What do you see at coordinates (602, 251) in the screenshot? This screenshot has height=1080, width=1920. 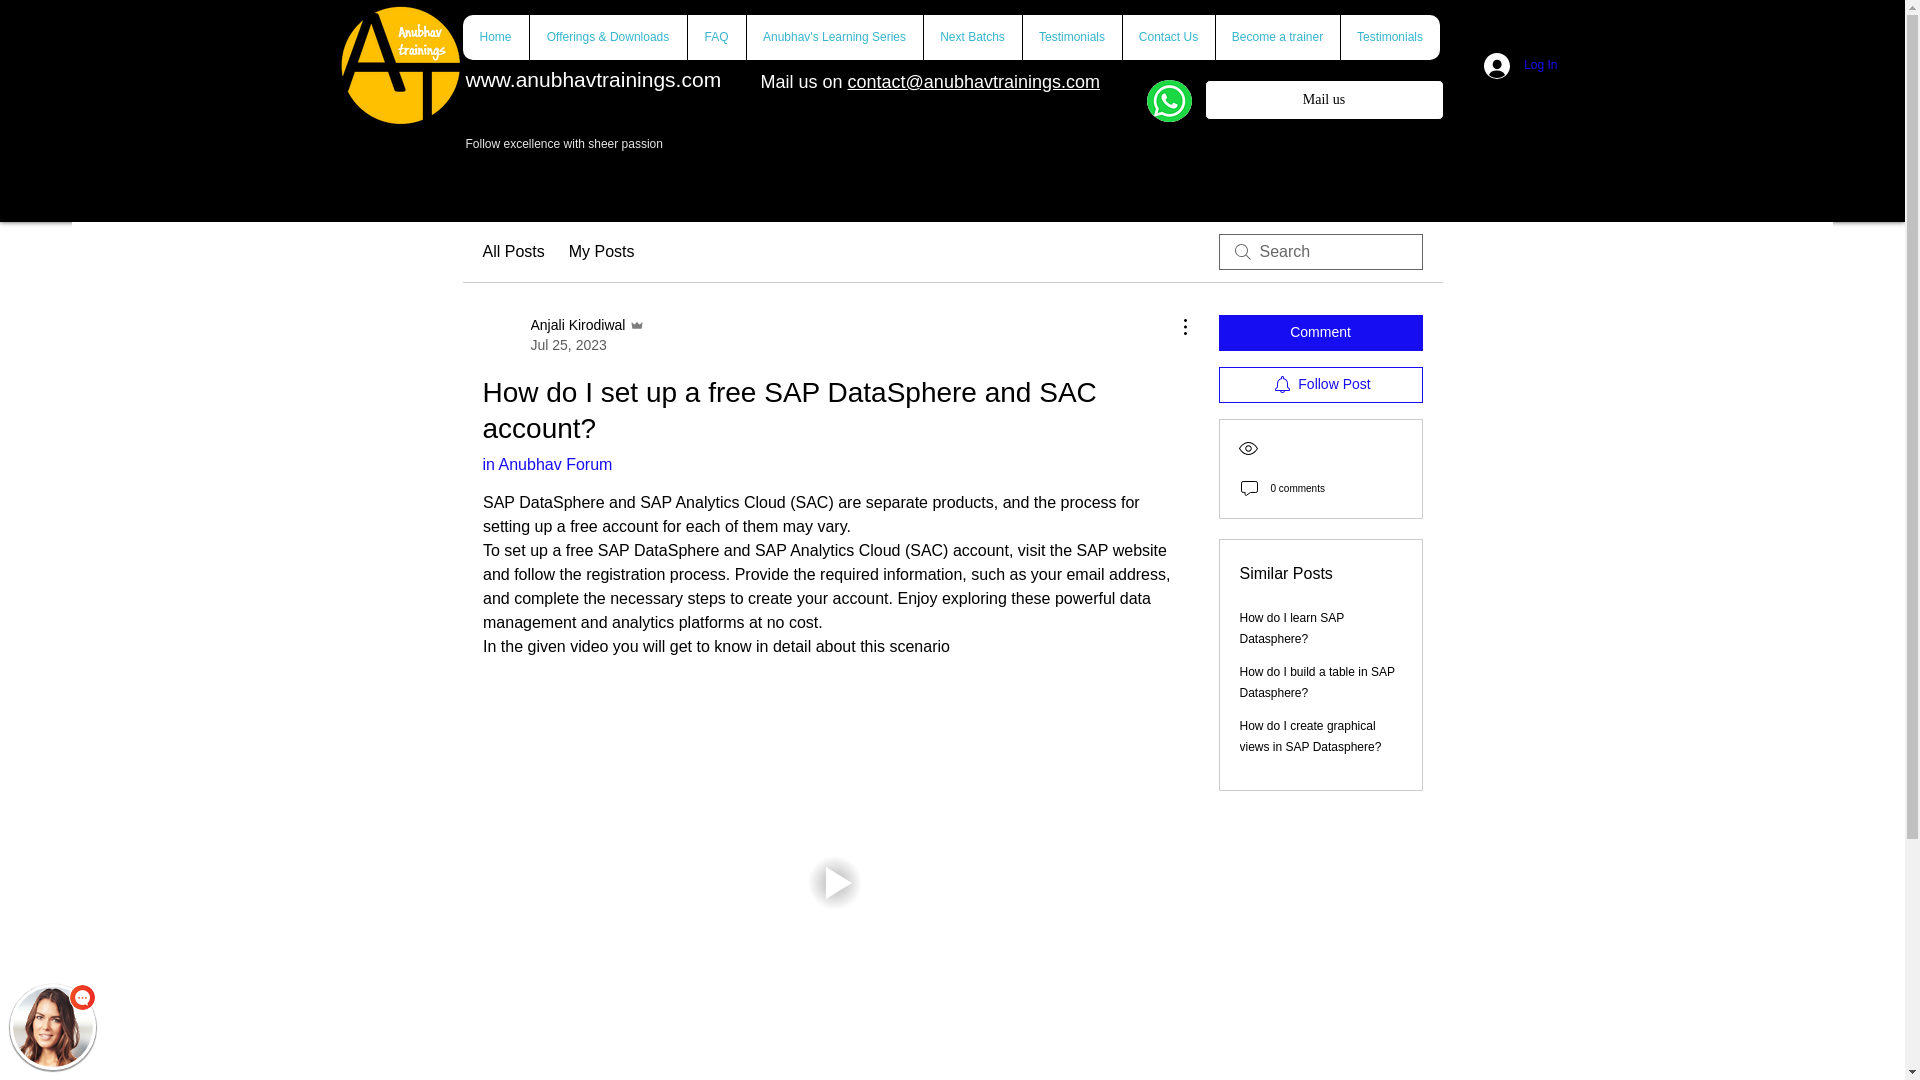 I see `My Posts` at bounding box center [602, 251].